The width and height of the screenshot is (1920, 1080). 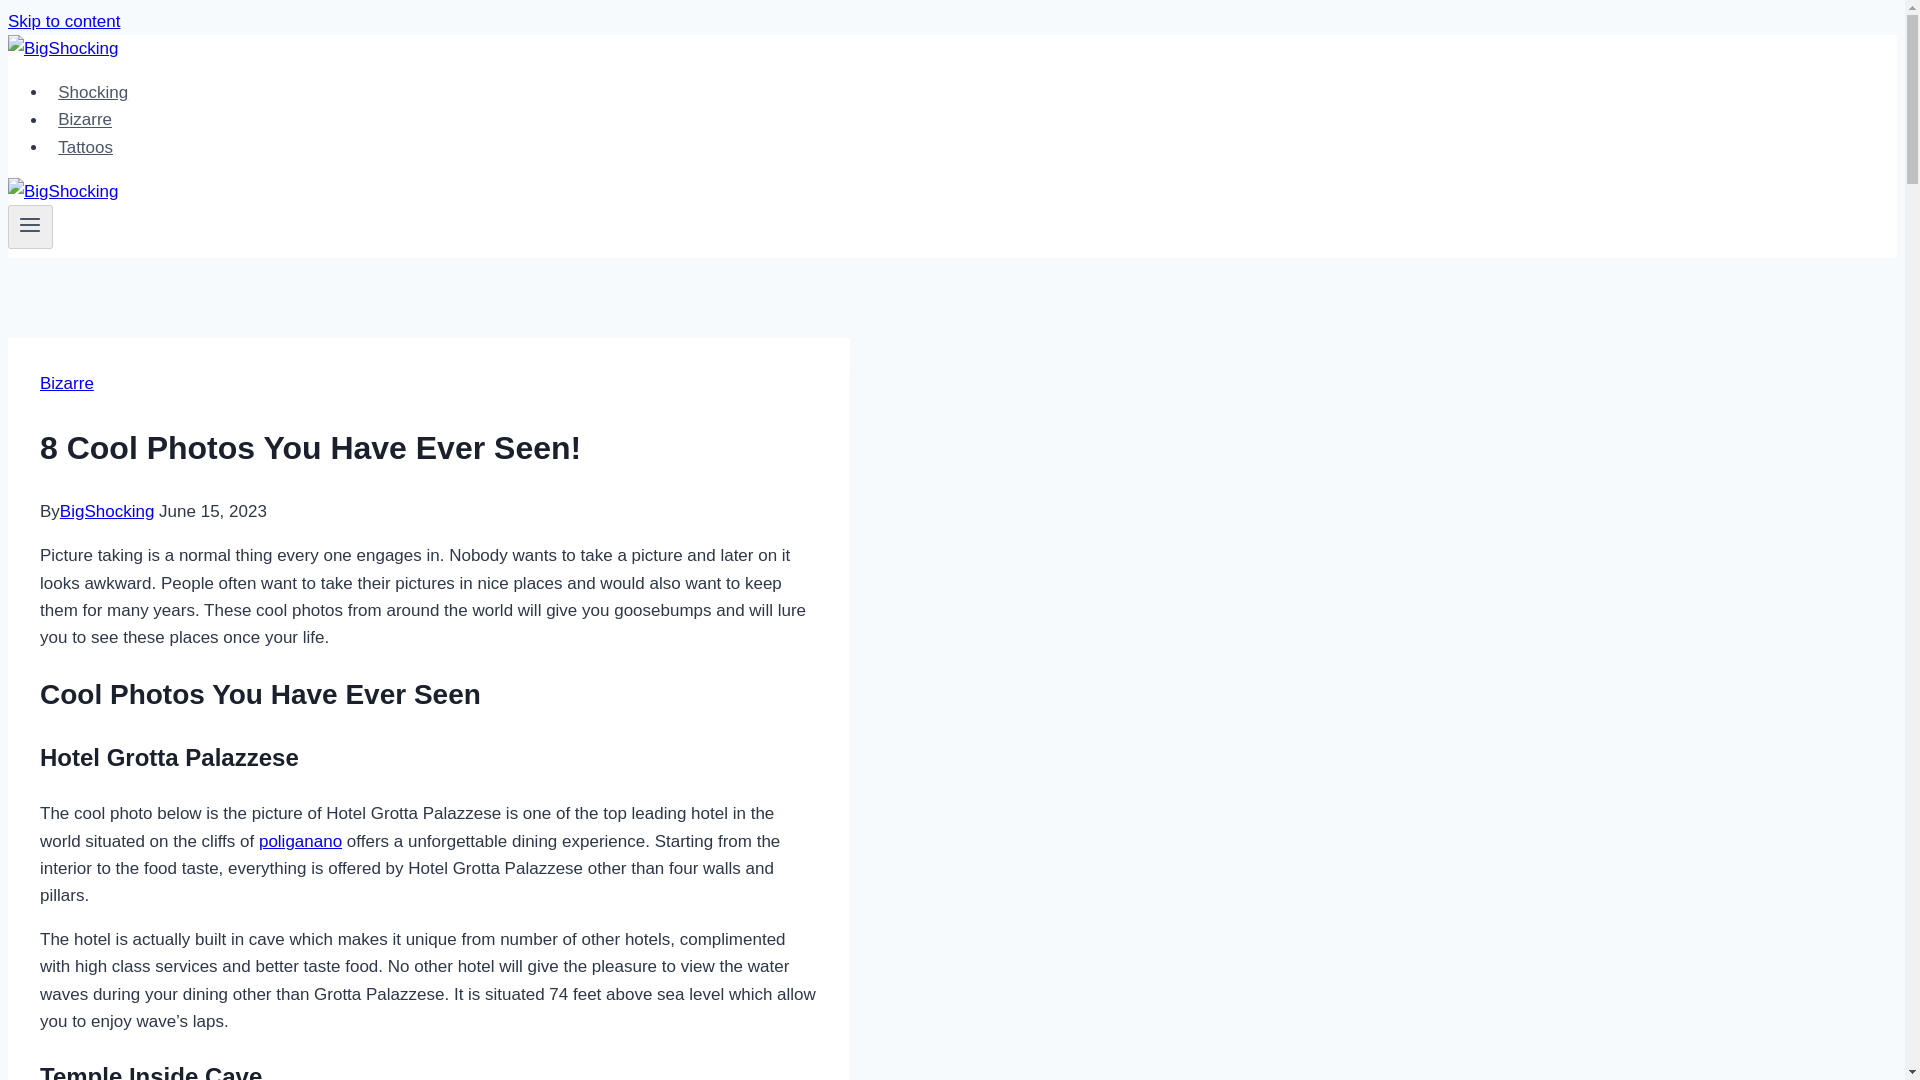 I want to click on Bizarre, so click(x=67, y=383).